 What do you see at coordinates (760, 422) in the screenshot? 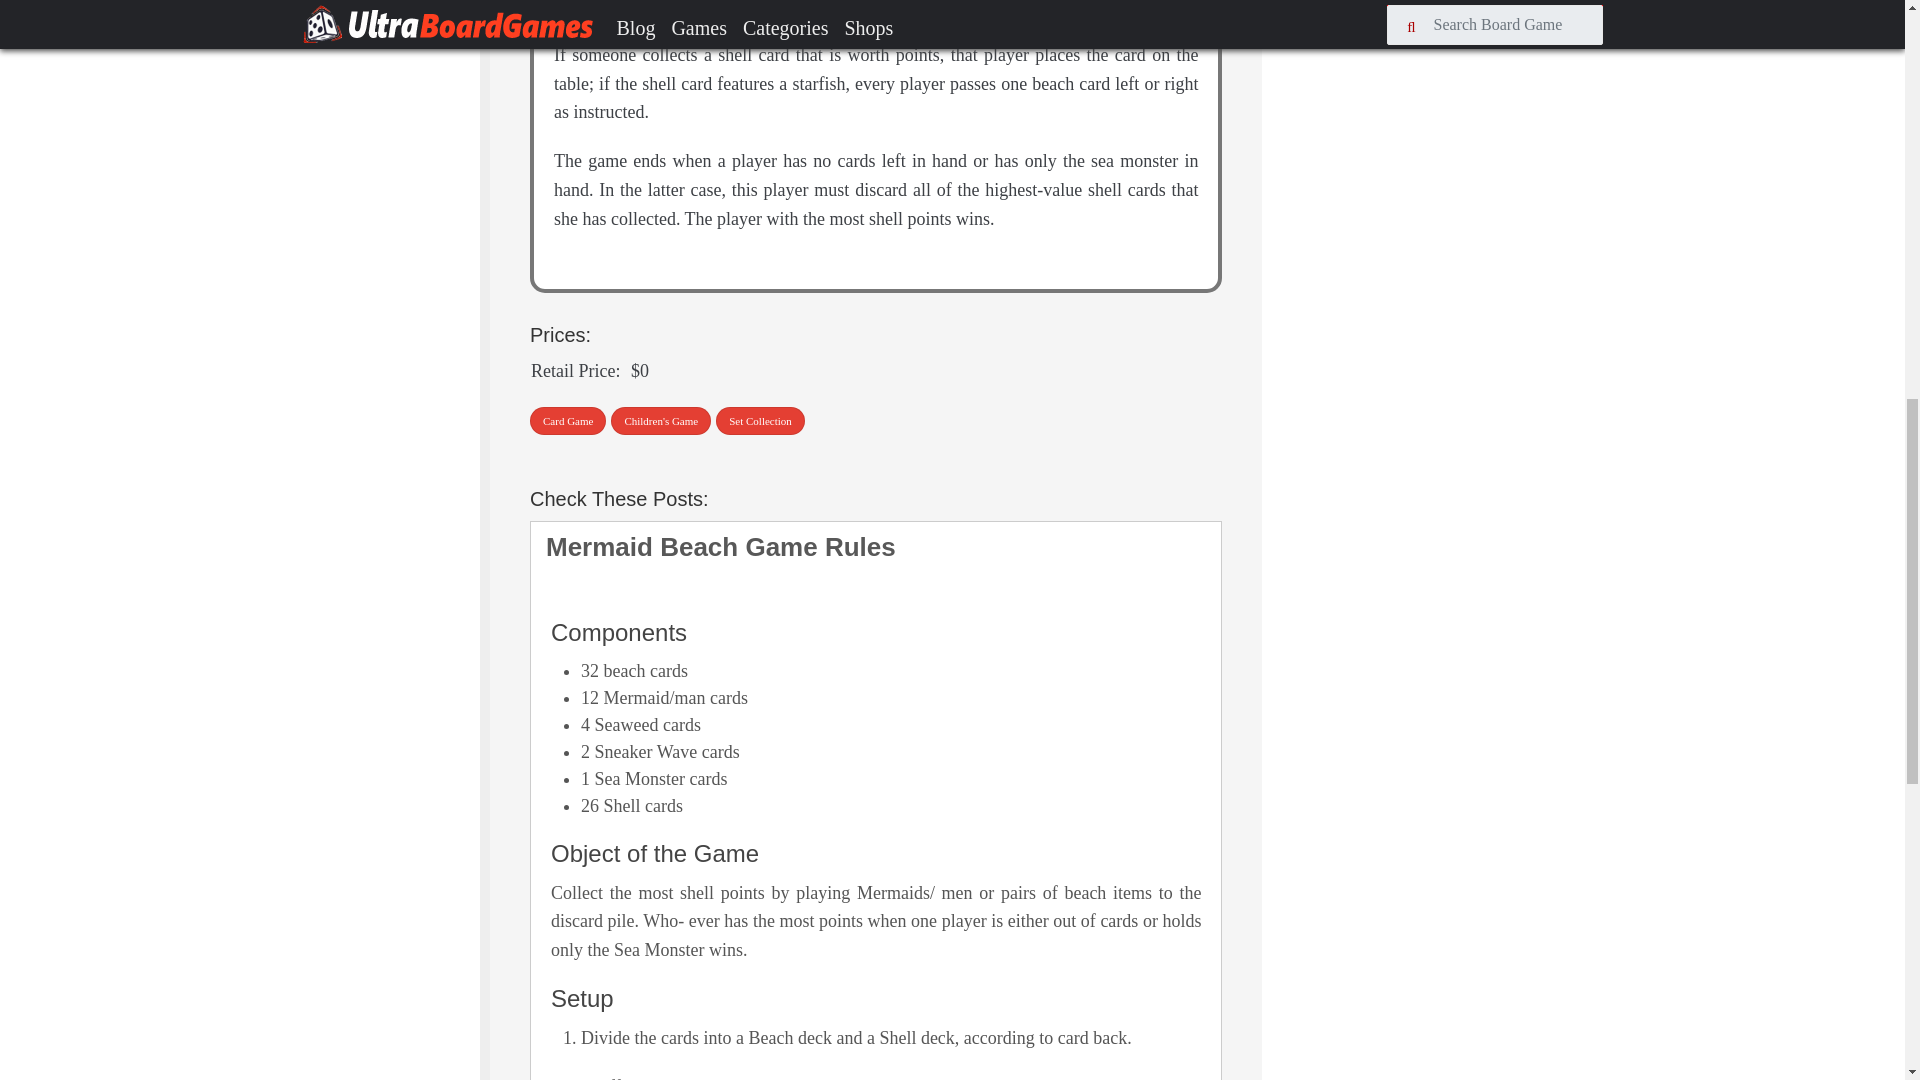
I see `Set Collection` at bounding box center [760, 422].